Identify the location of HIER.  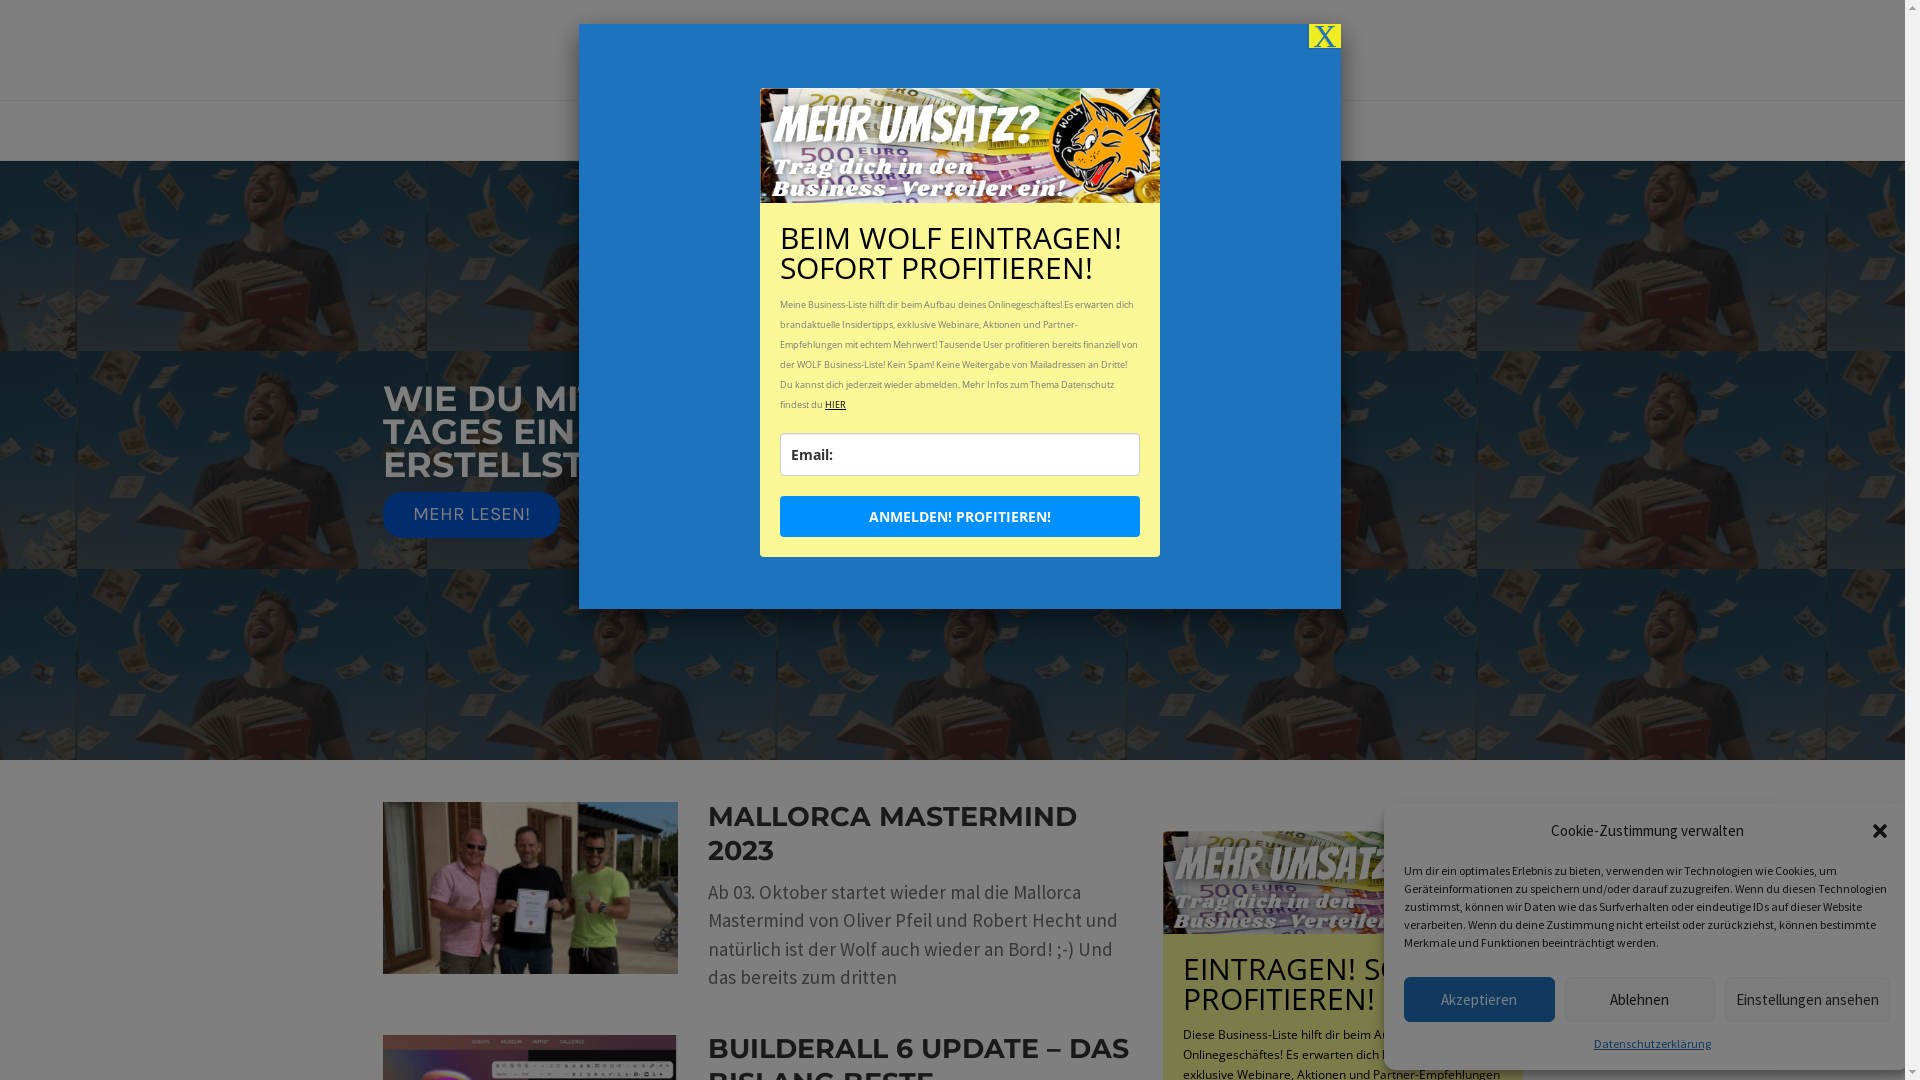
(836, 404).